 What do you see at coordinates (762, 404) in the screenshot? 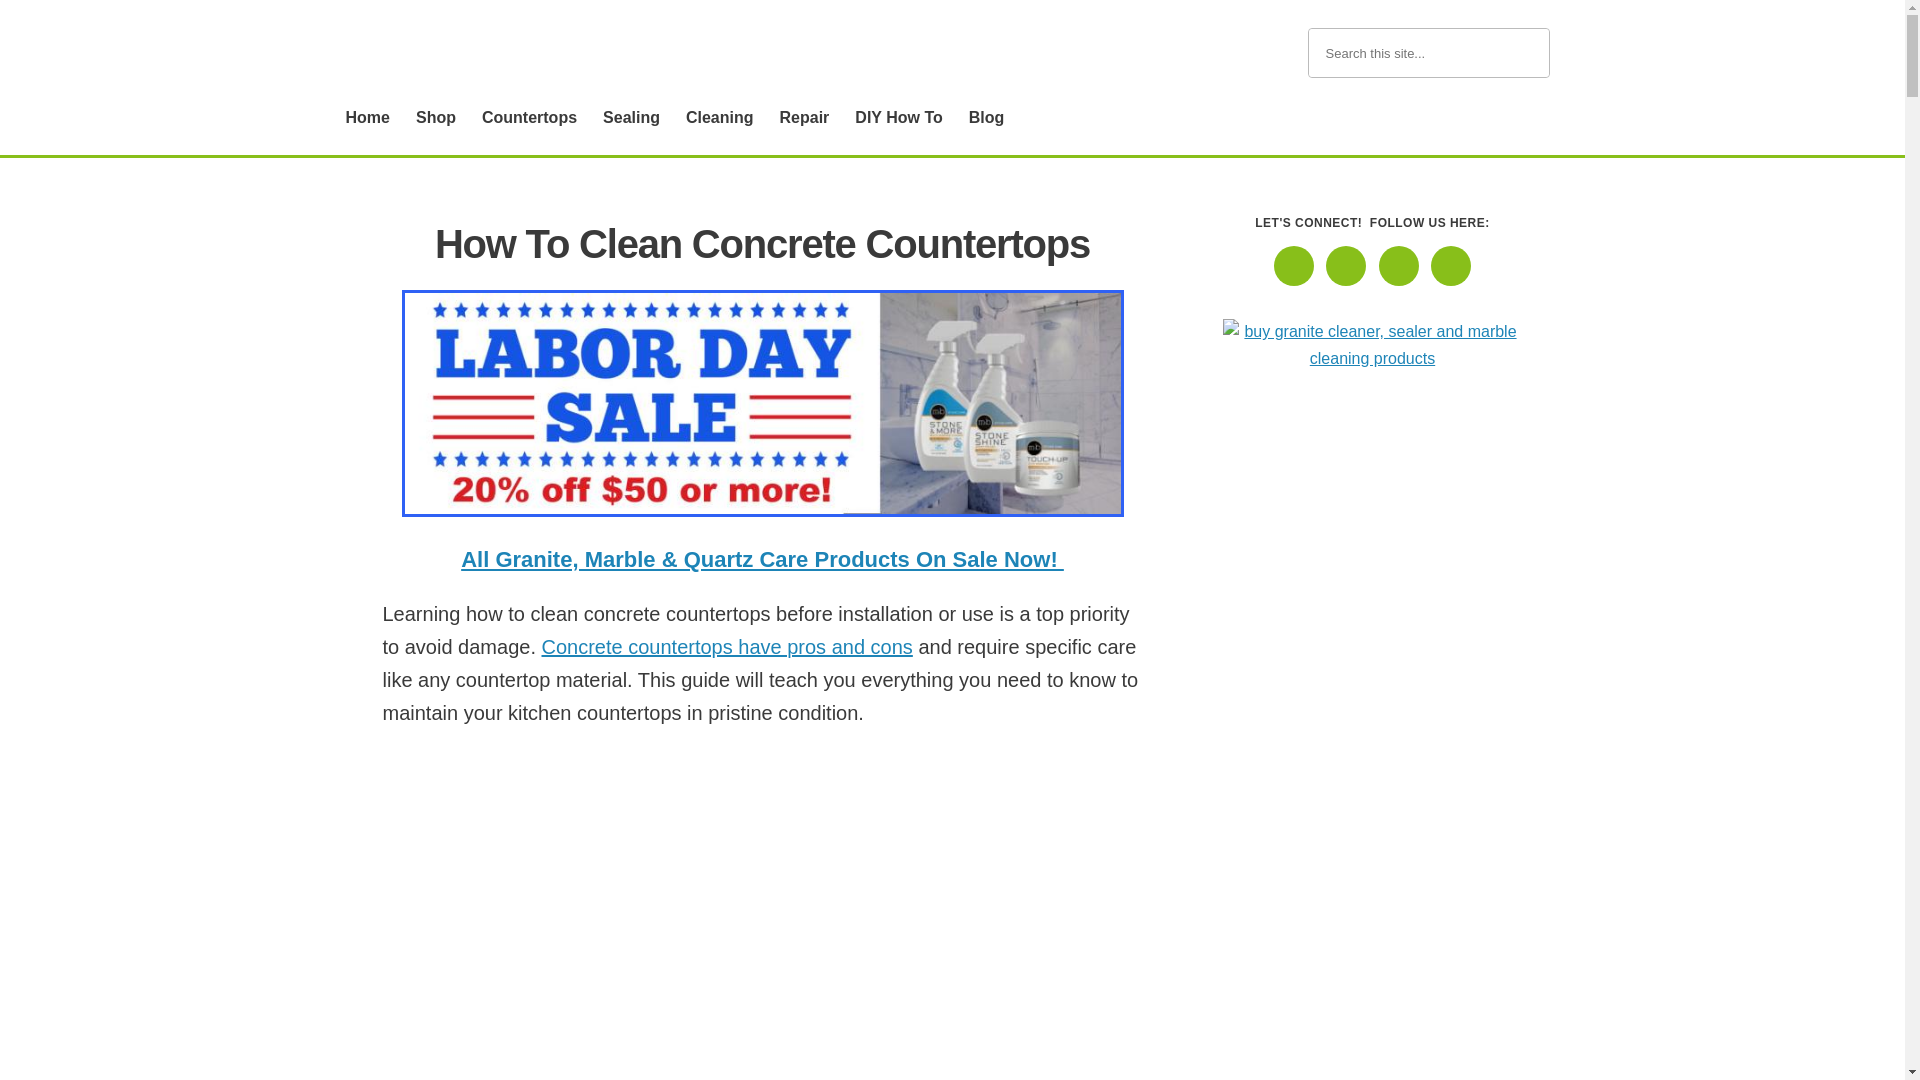
I see `Labor Day Sale banner 20off50 products 800` at bounding box center [762, 404].